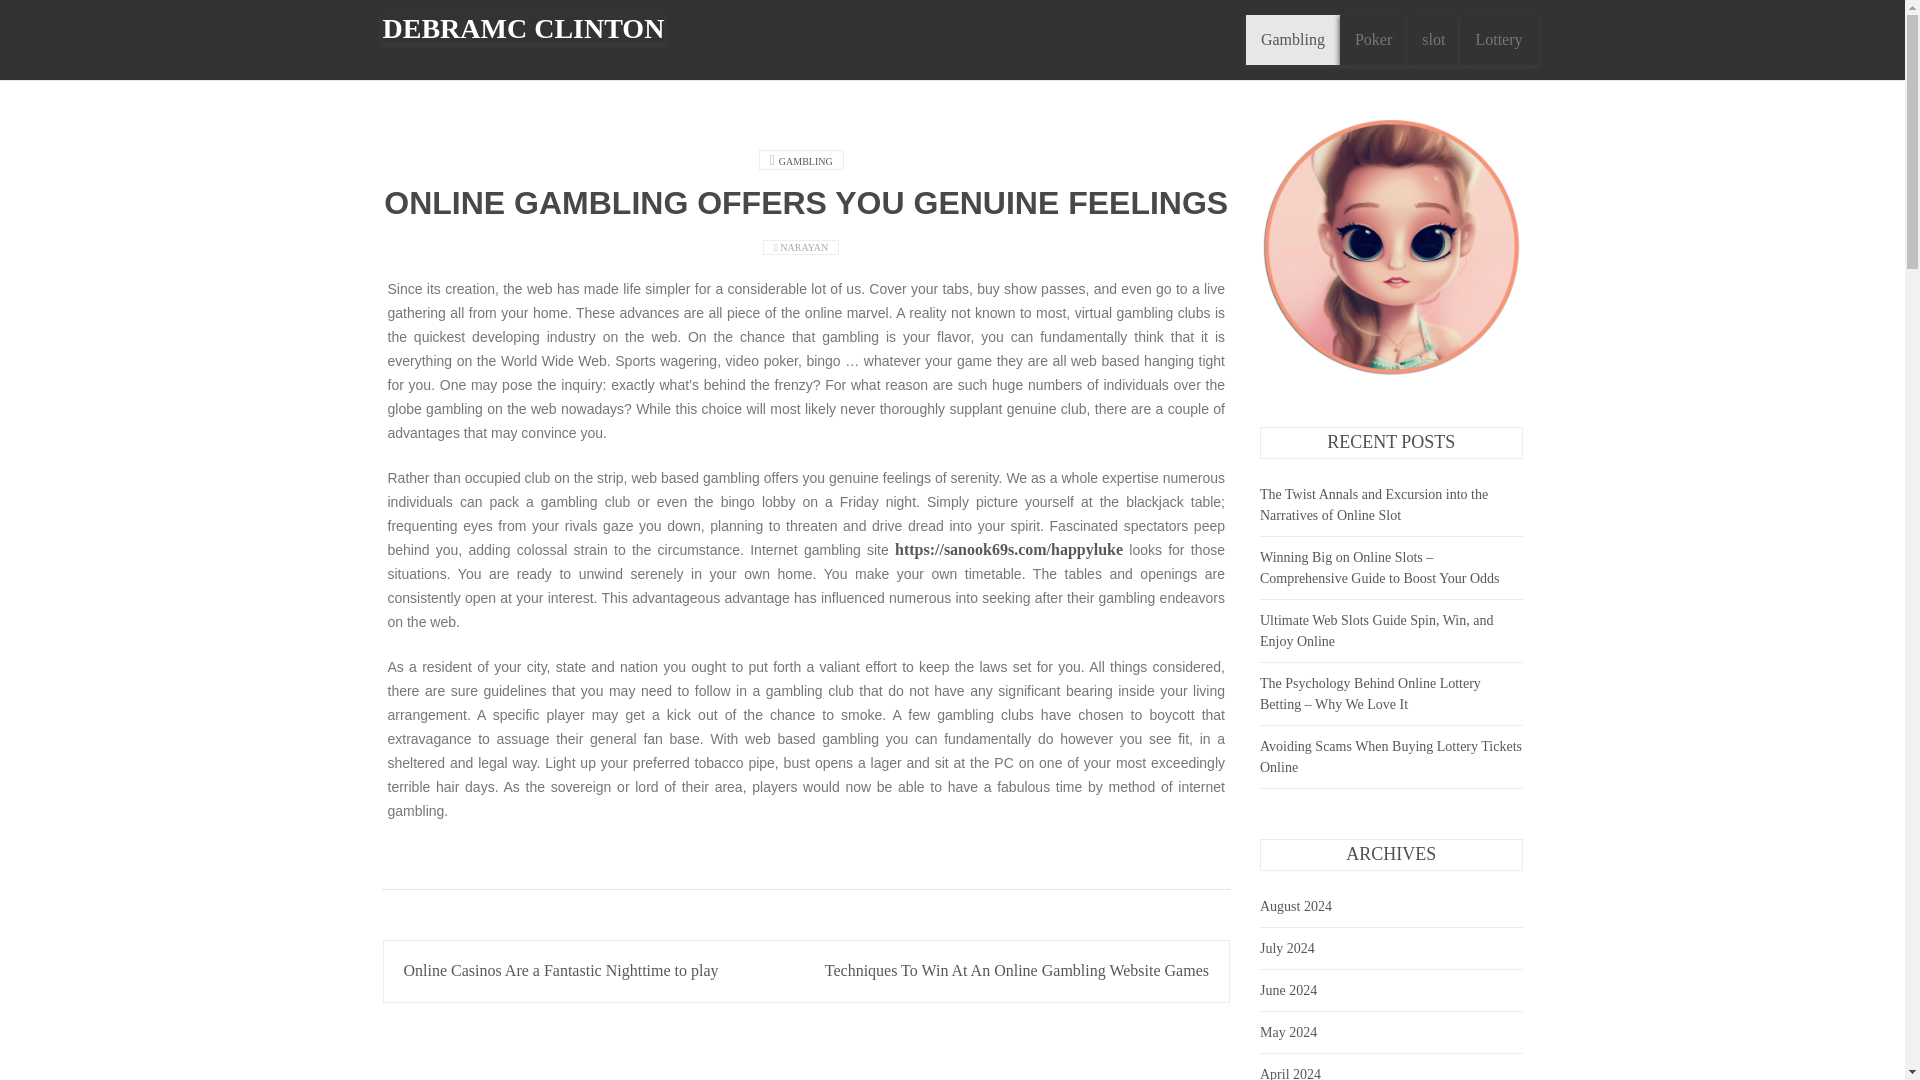  I want to click on Techniques To Win At An Online Gambling Website Games, so click(1017, 970).